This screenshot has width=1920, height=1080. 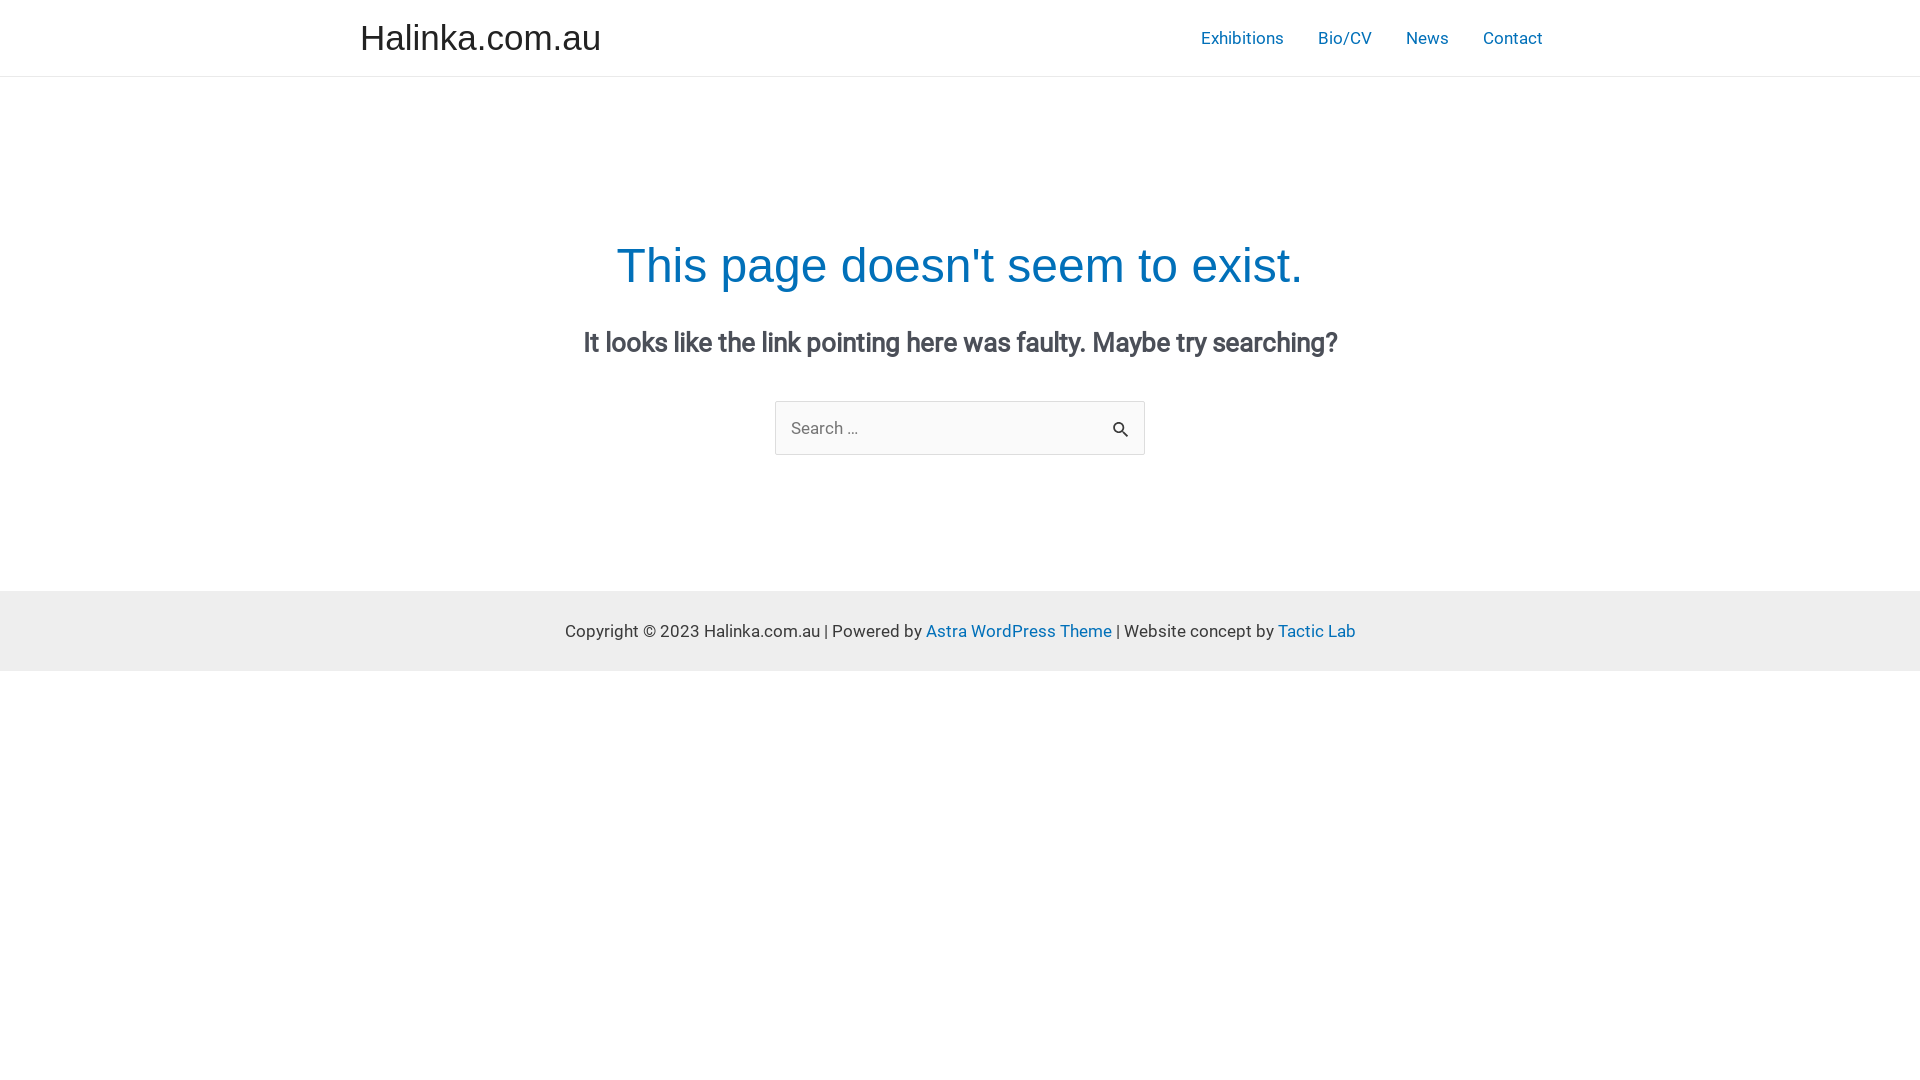 I want to click on Exhibitions, so click(x=1242, y=38).